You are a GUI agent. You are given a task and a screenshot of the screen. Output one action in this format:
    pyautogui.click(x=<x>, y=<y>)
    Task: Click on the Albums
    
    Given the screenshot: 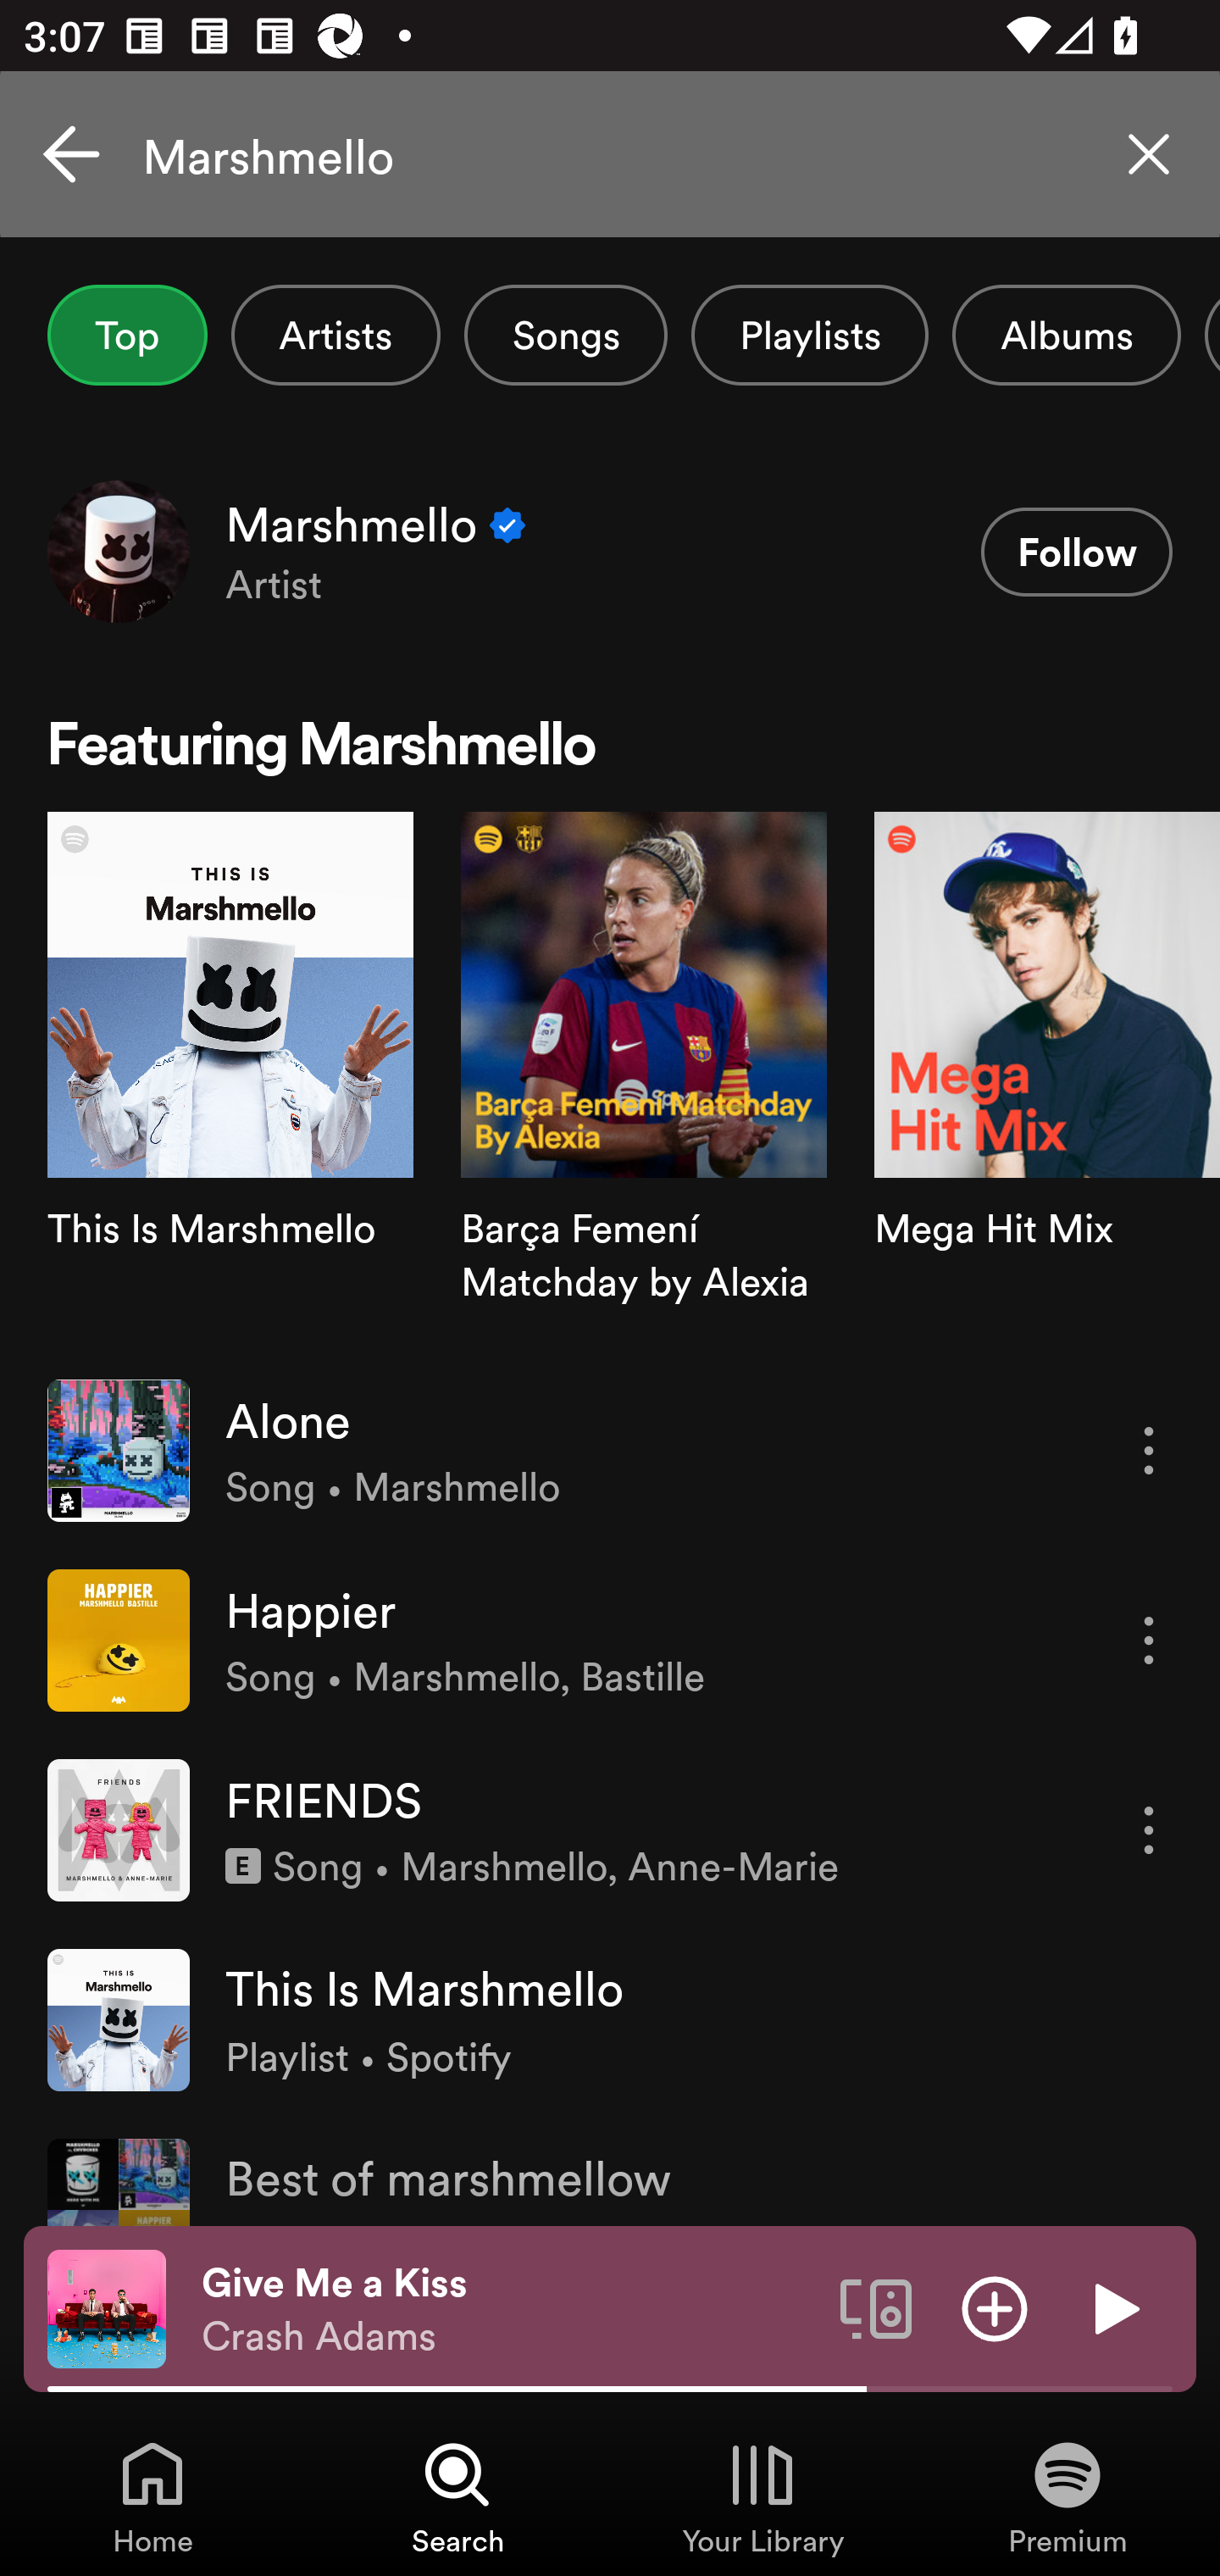 What is the action you would take?
    pyautogui.click(x=1066, y=335)
    